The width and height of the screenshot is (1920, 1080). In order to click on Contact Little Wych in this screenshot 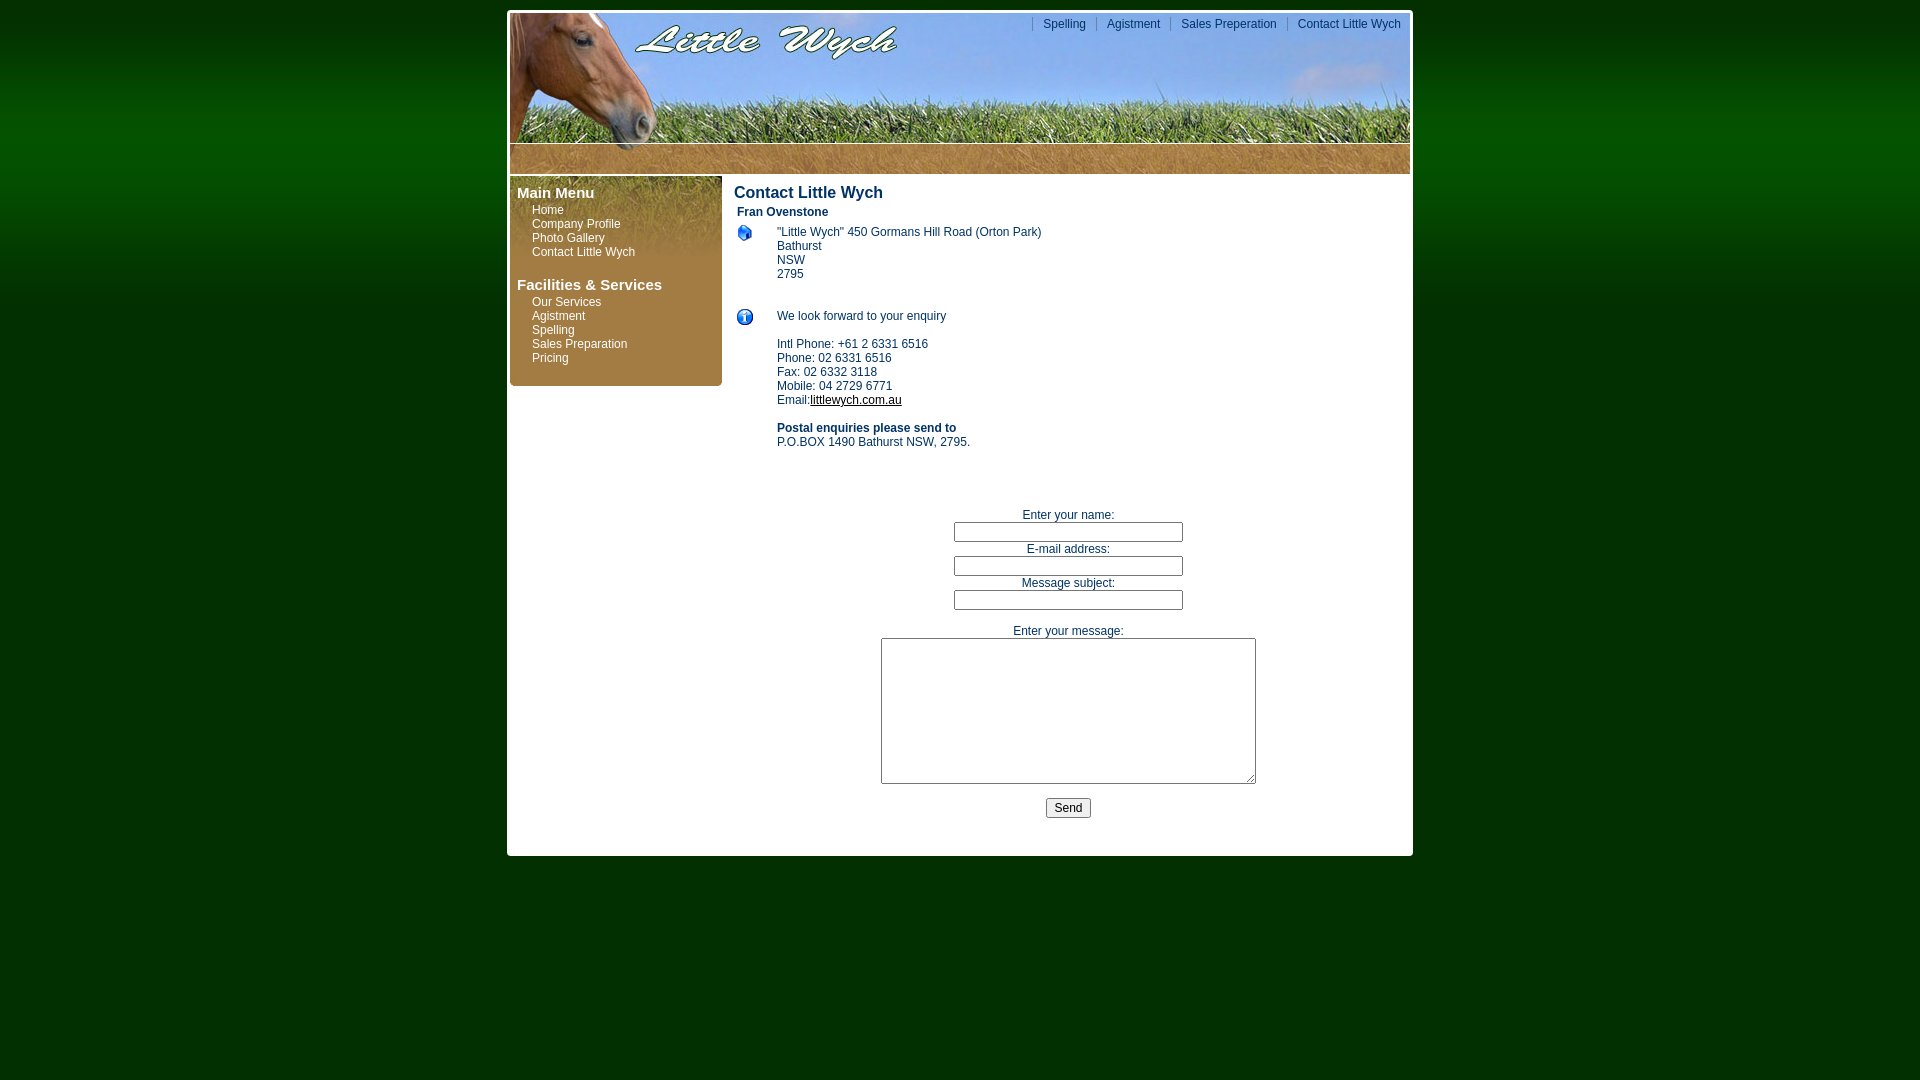, I will do `click(1350, 24)`.